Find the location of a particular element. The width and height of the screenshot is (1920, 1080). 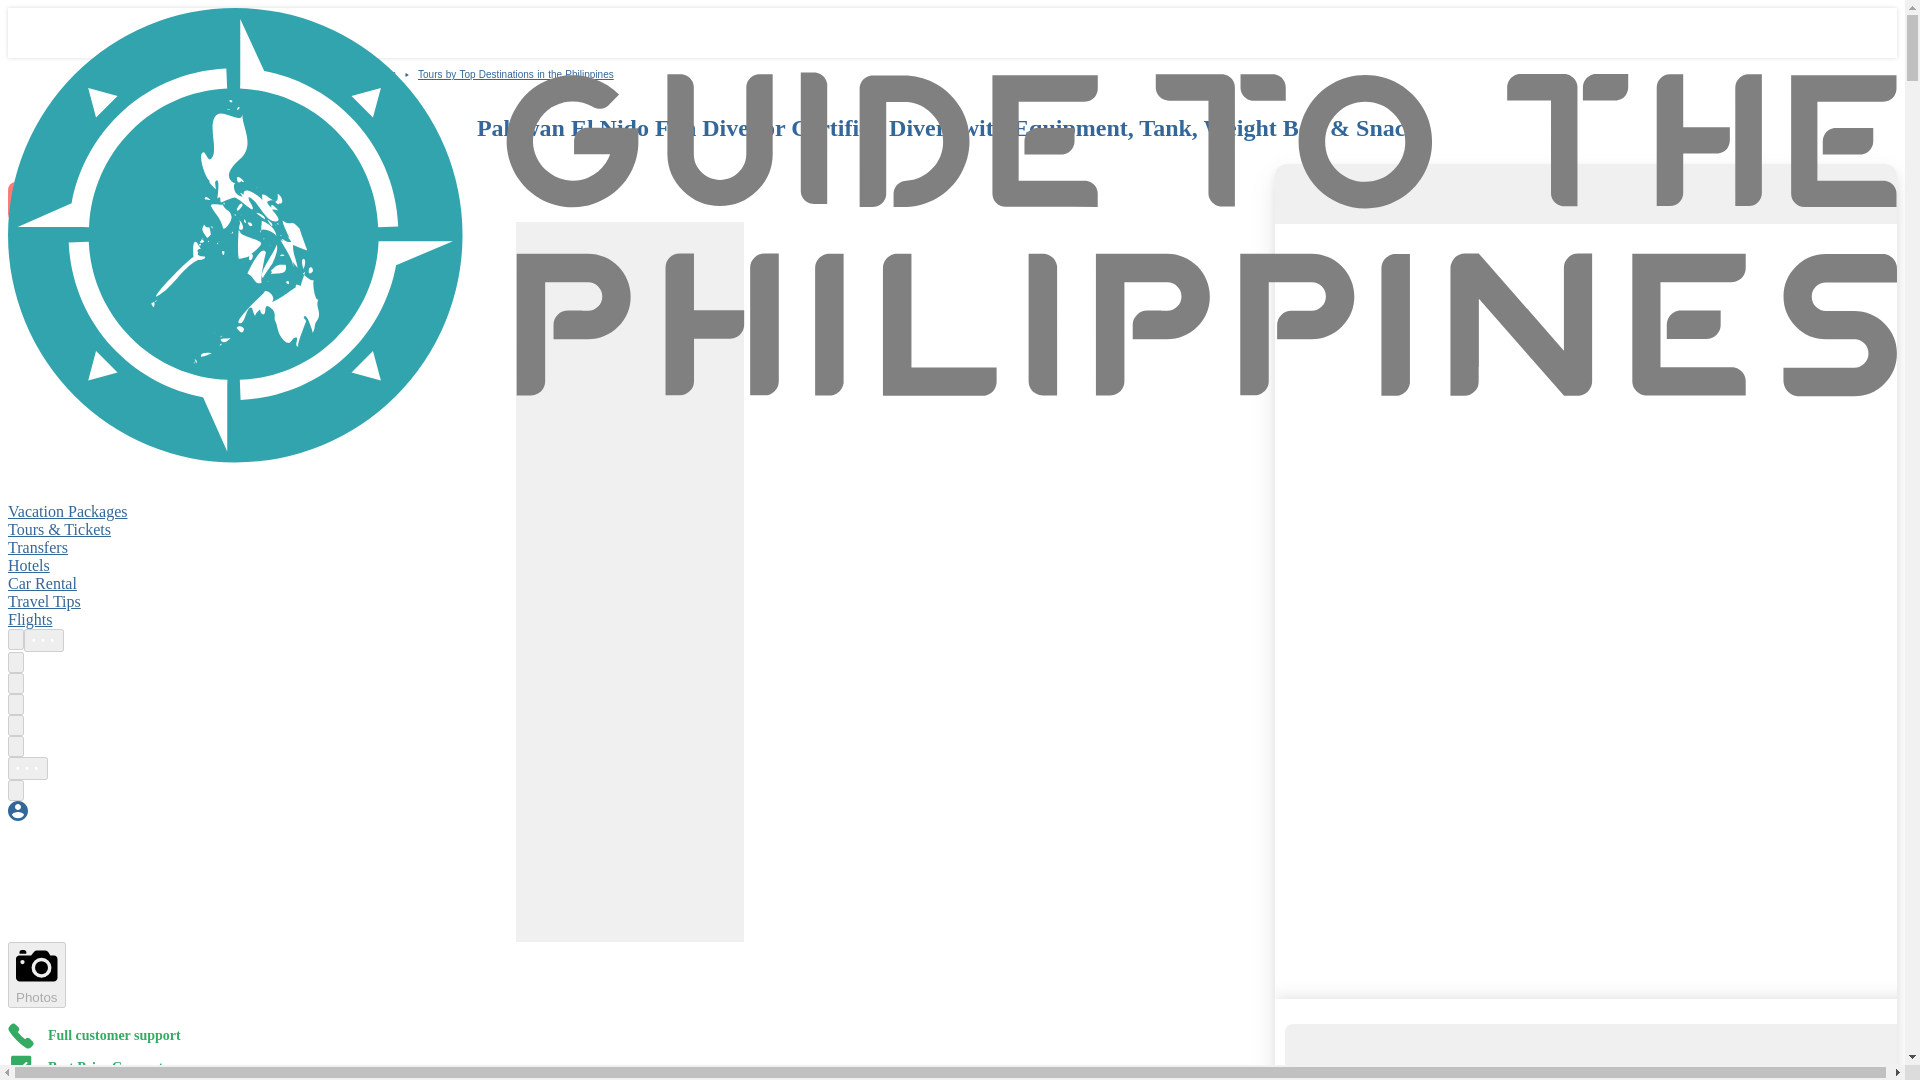

Vacation Packages is located at coordinates (68, 511).